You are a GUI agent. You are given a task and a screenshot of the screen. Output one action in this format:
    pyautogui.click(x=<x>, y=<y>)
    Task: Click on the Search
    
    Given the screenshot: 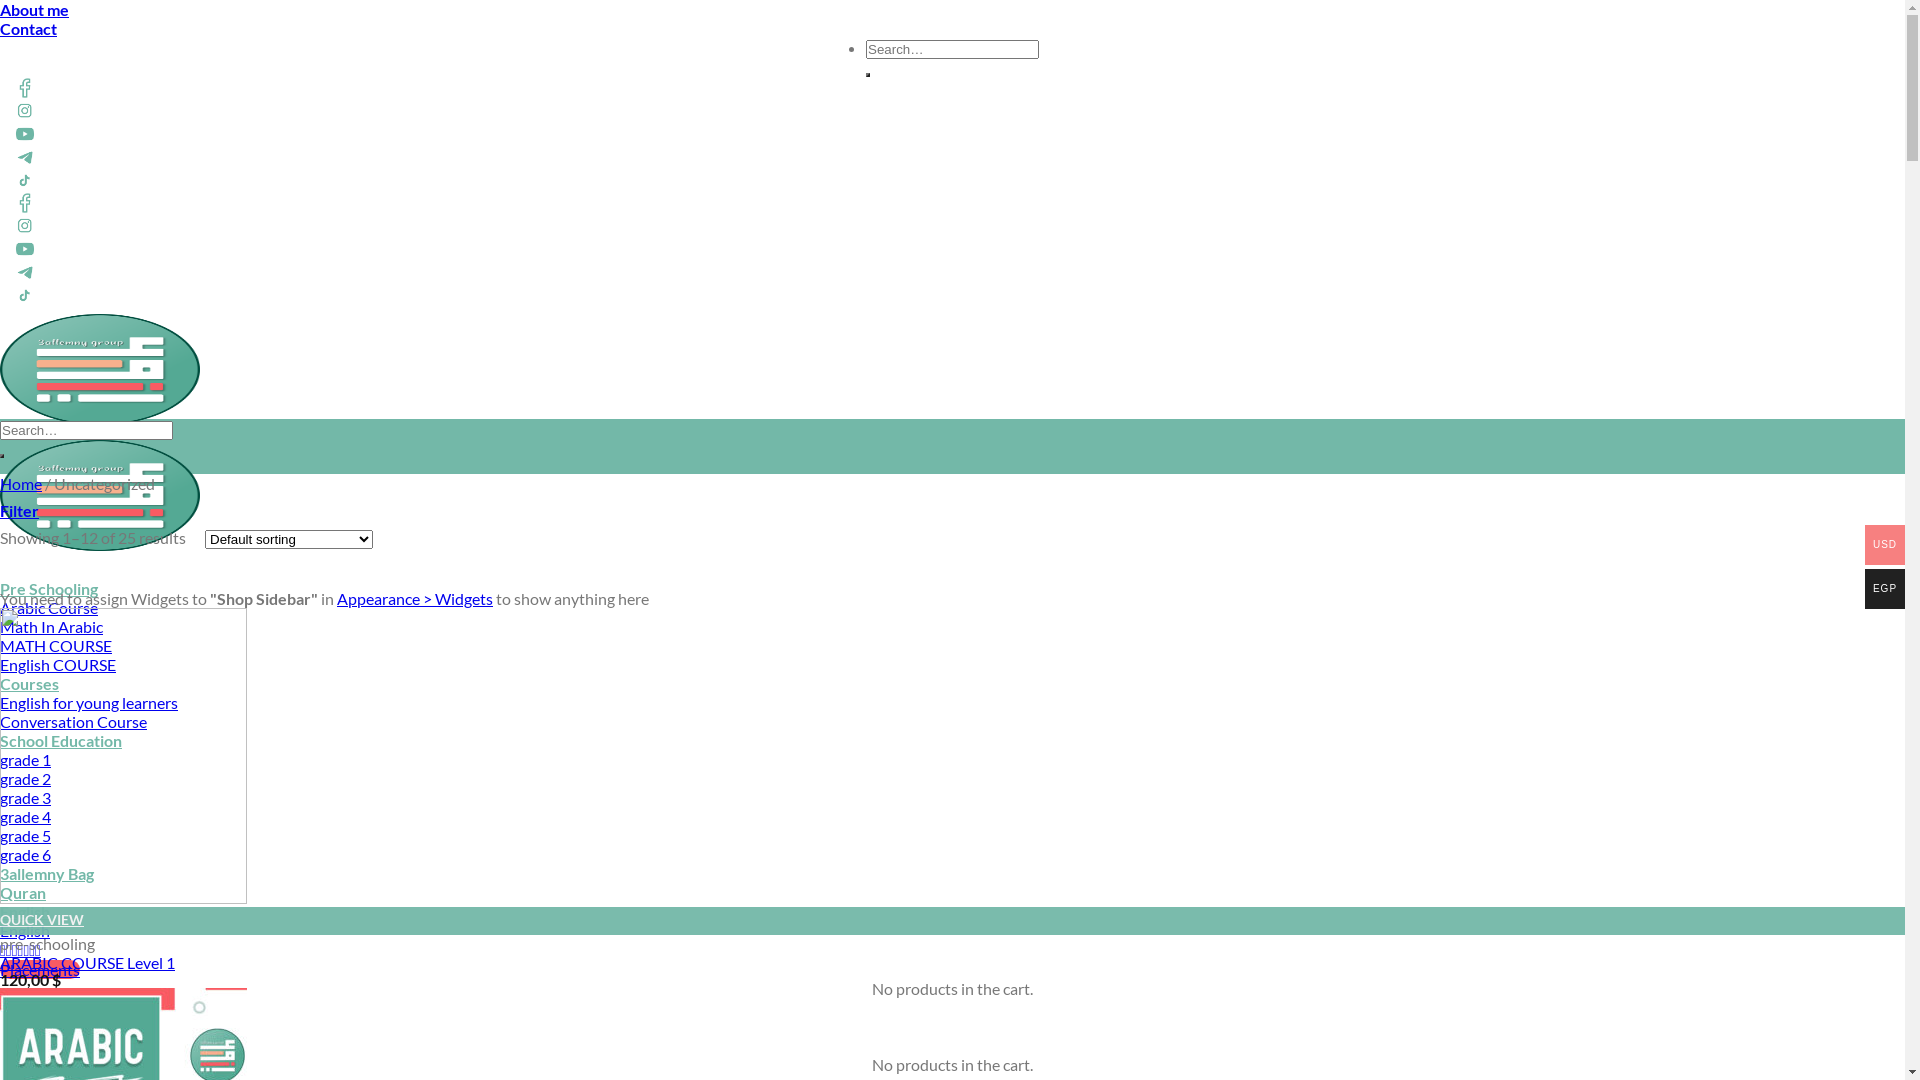 What is the action you would take?
    pyautogui.click(x=868, y=75)
    